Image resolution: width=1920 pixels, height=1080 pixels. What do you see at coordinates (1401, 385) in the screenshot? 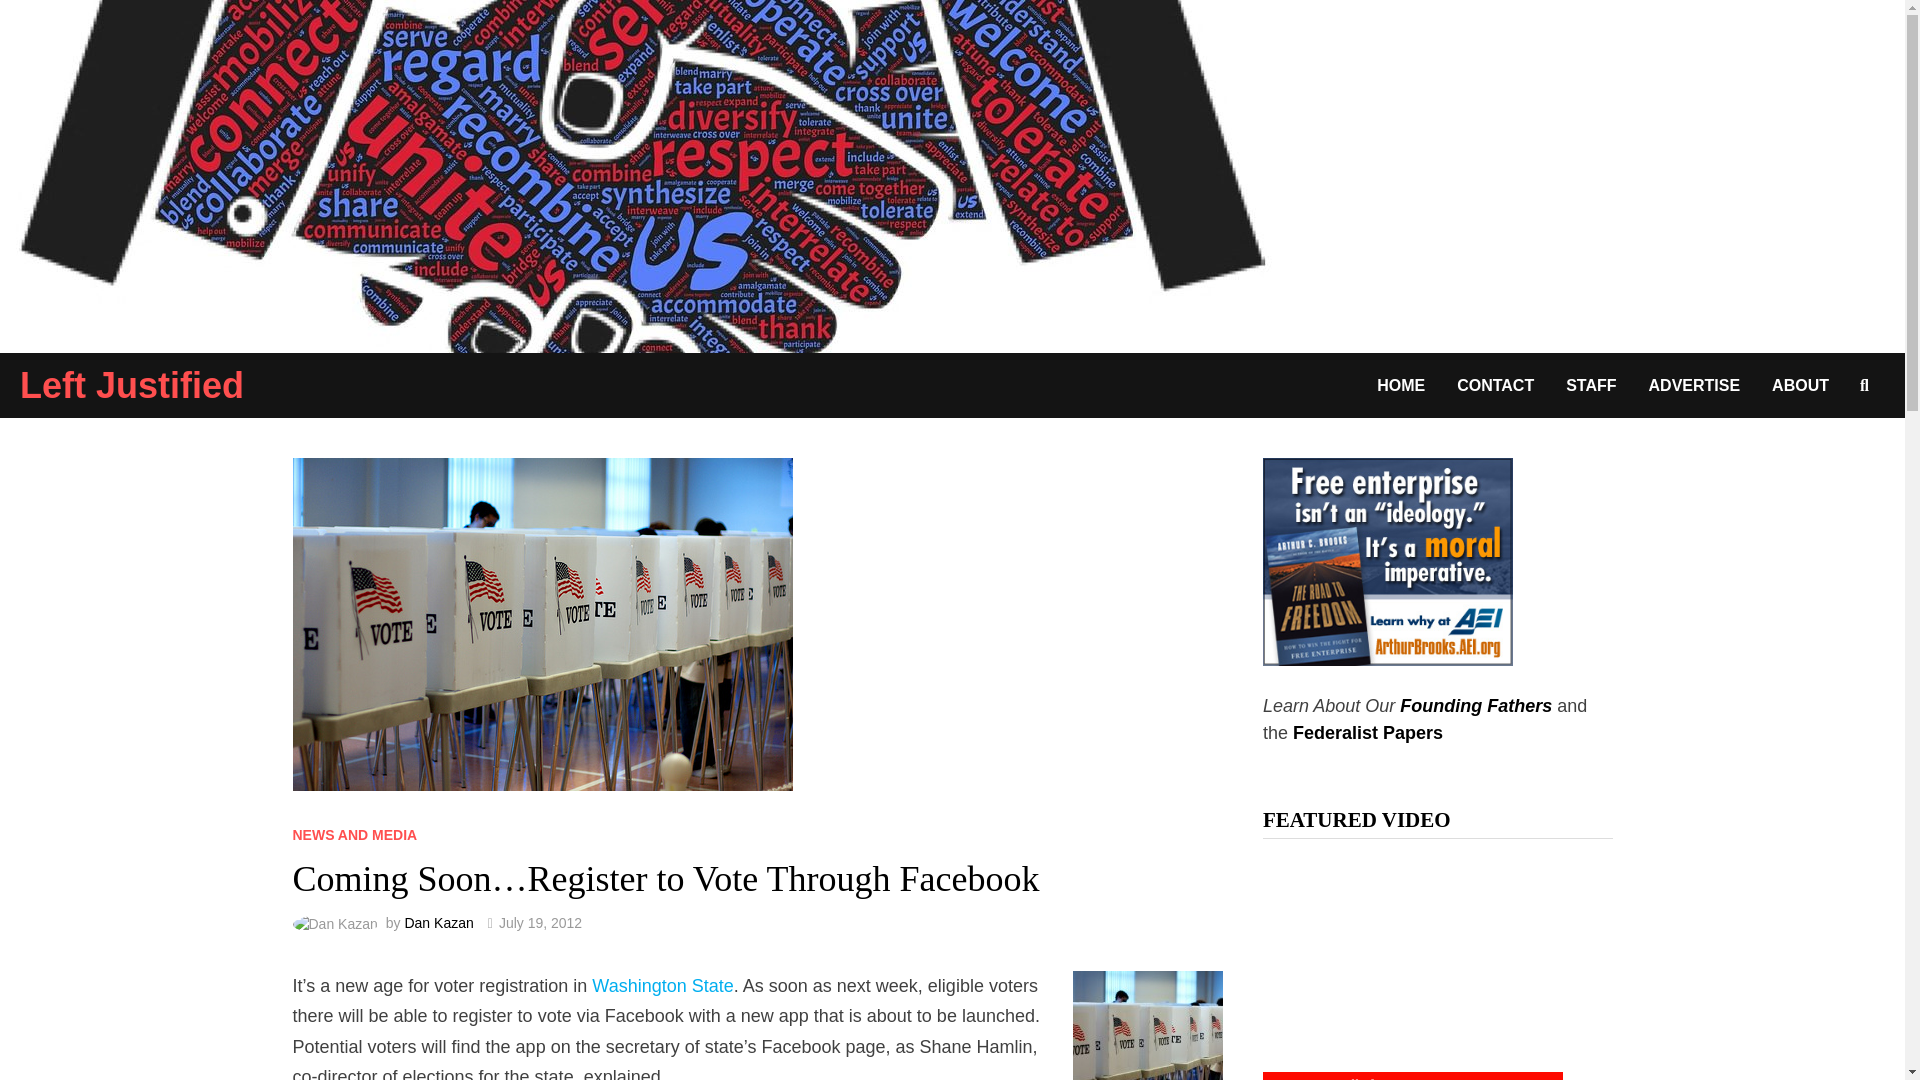
I see `HOME` at bounding box center [1401, 385].